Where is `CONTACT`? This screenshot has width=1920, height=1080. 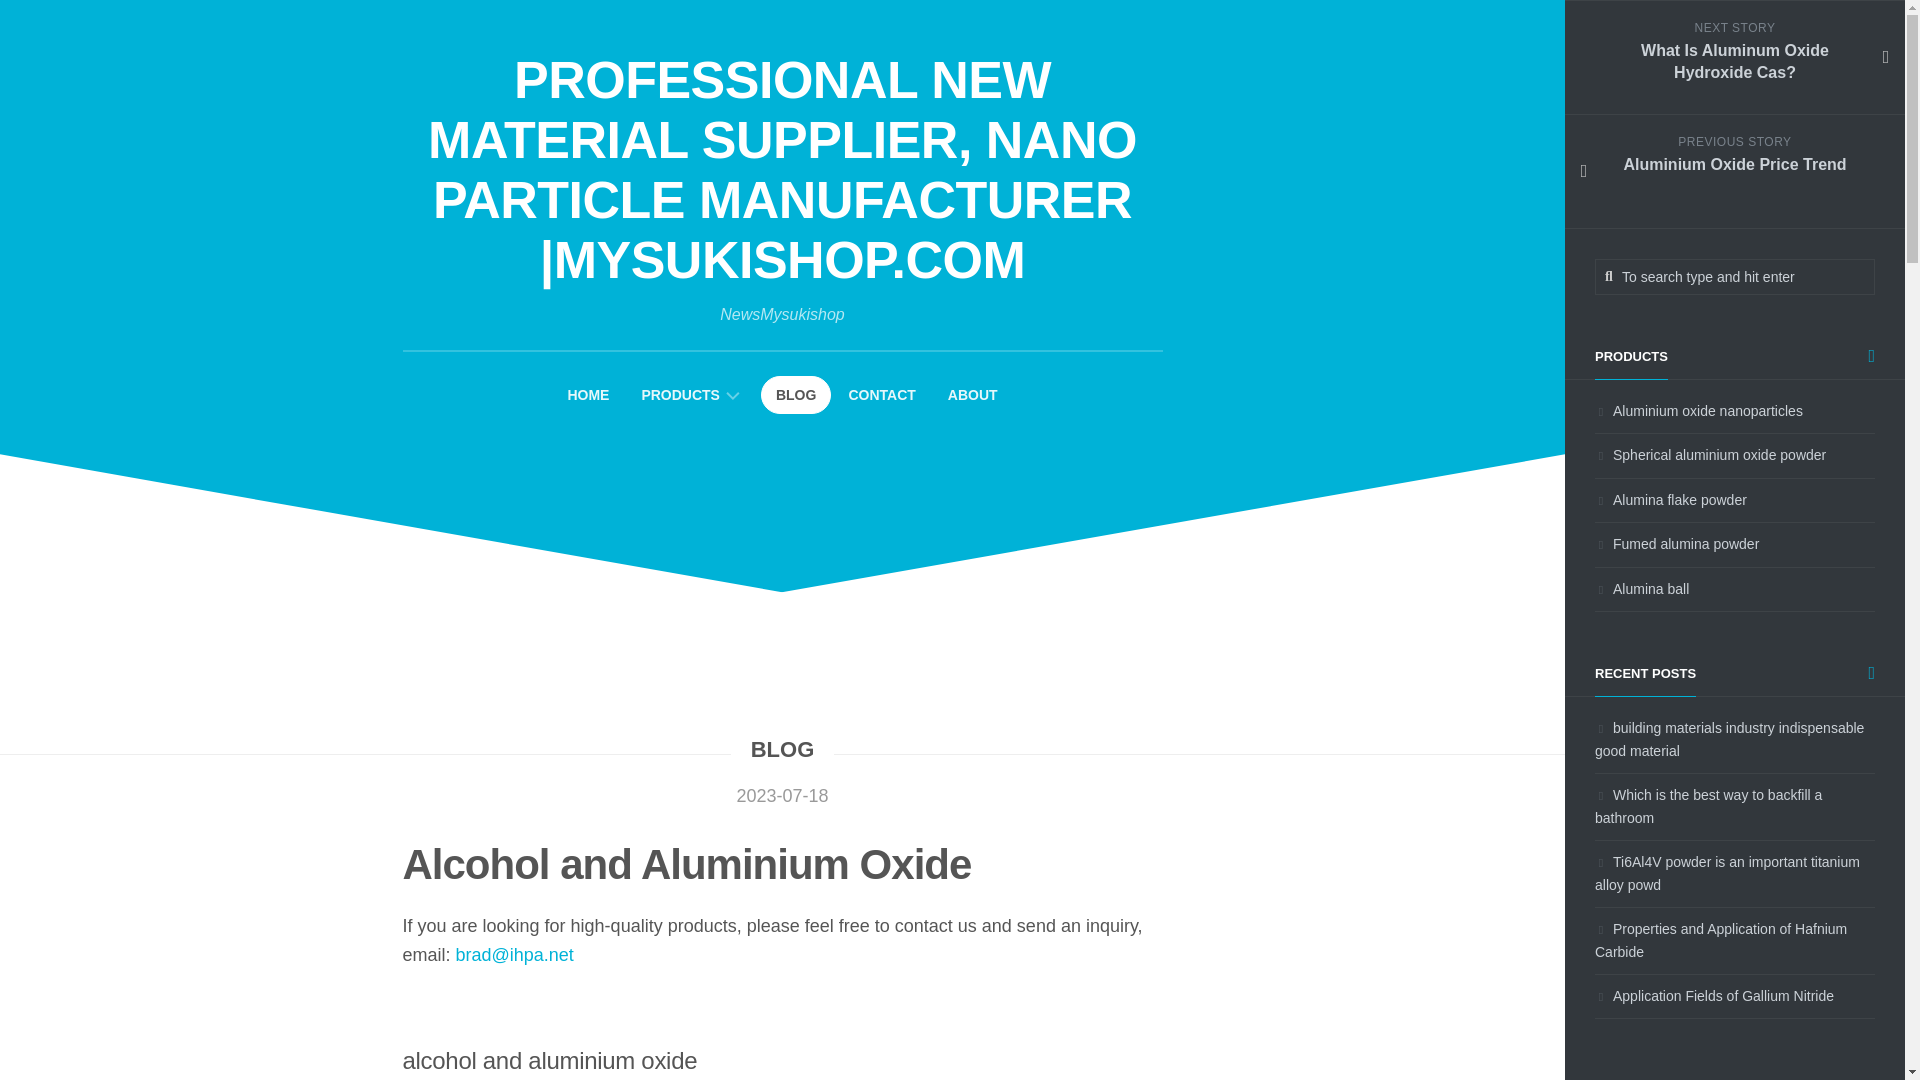
CONTACT is located at coordinates (882, 394).